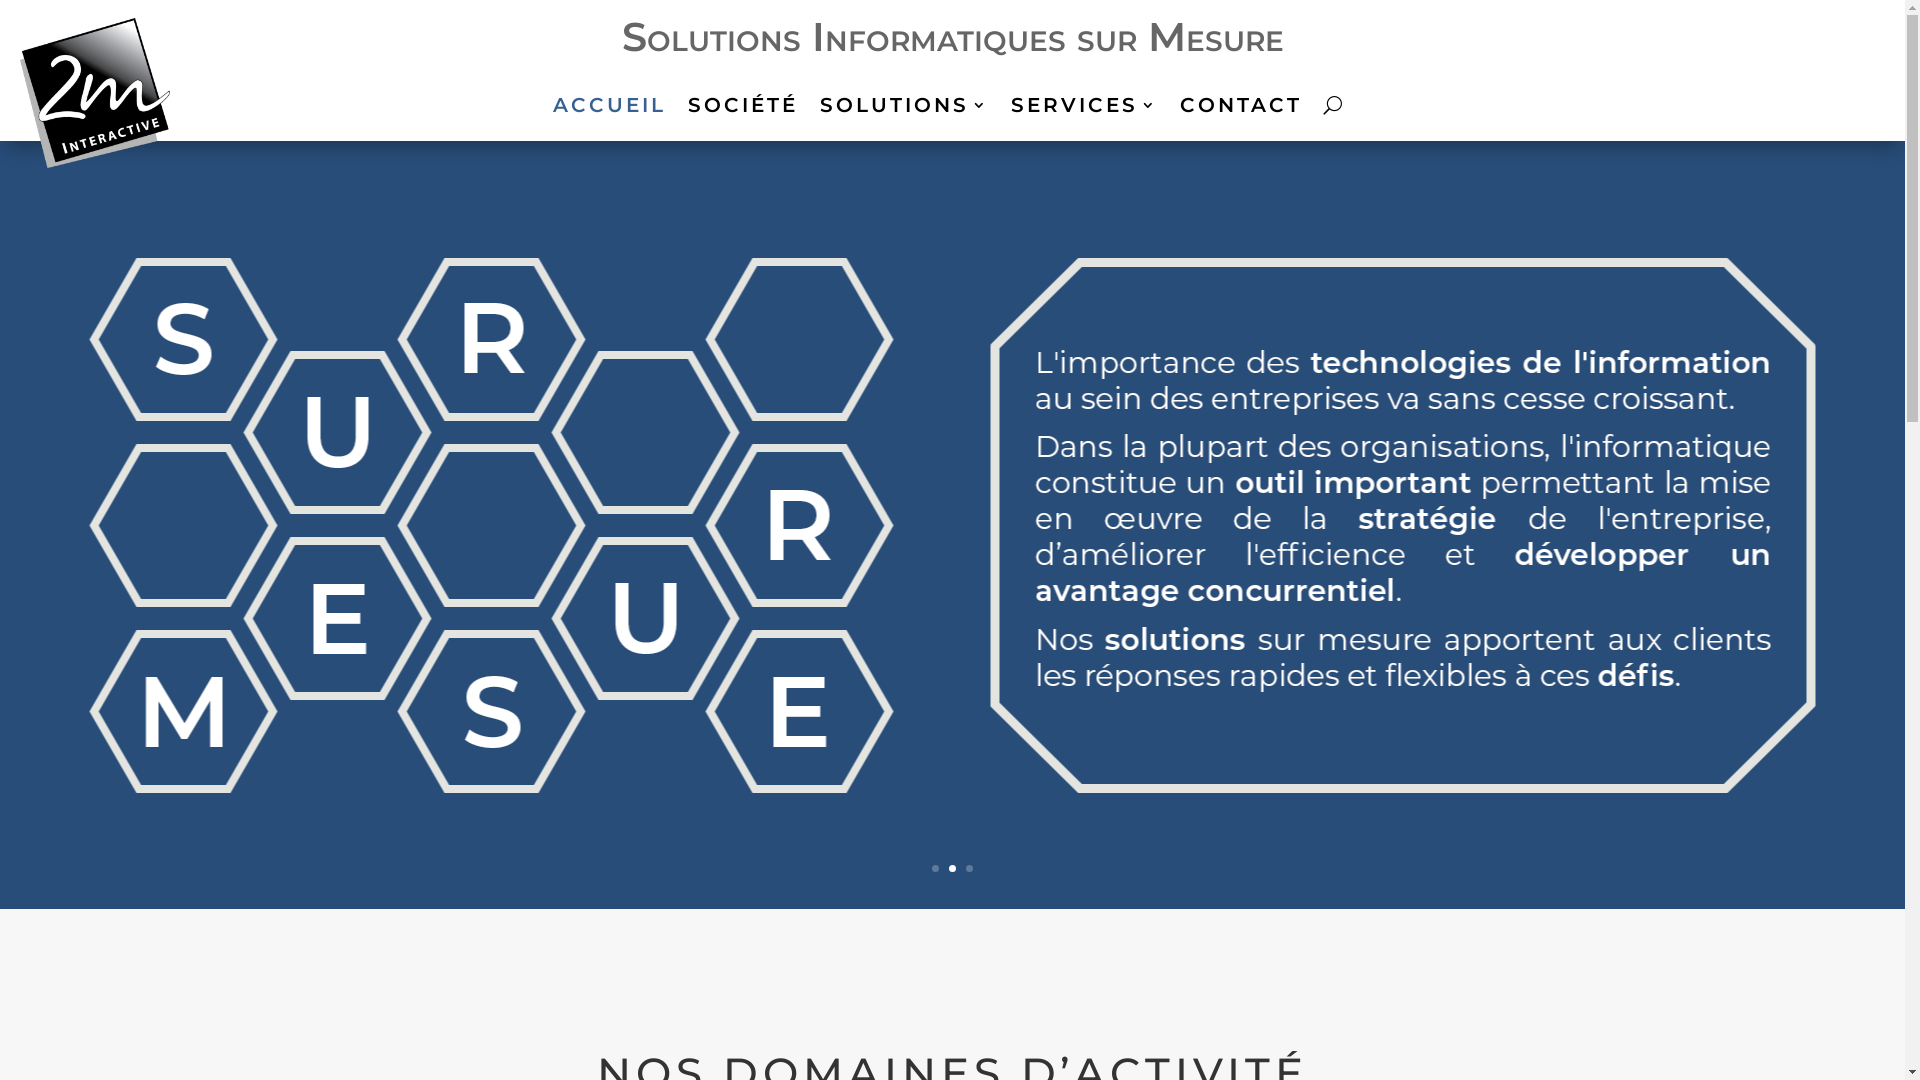 The height and width of the screenshot is (1080, 1920). What do you see at coordinates (1083, 109) in the screenshot?
I see `SERVICES` at bounding box center [1083, 109].